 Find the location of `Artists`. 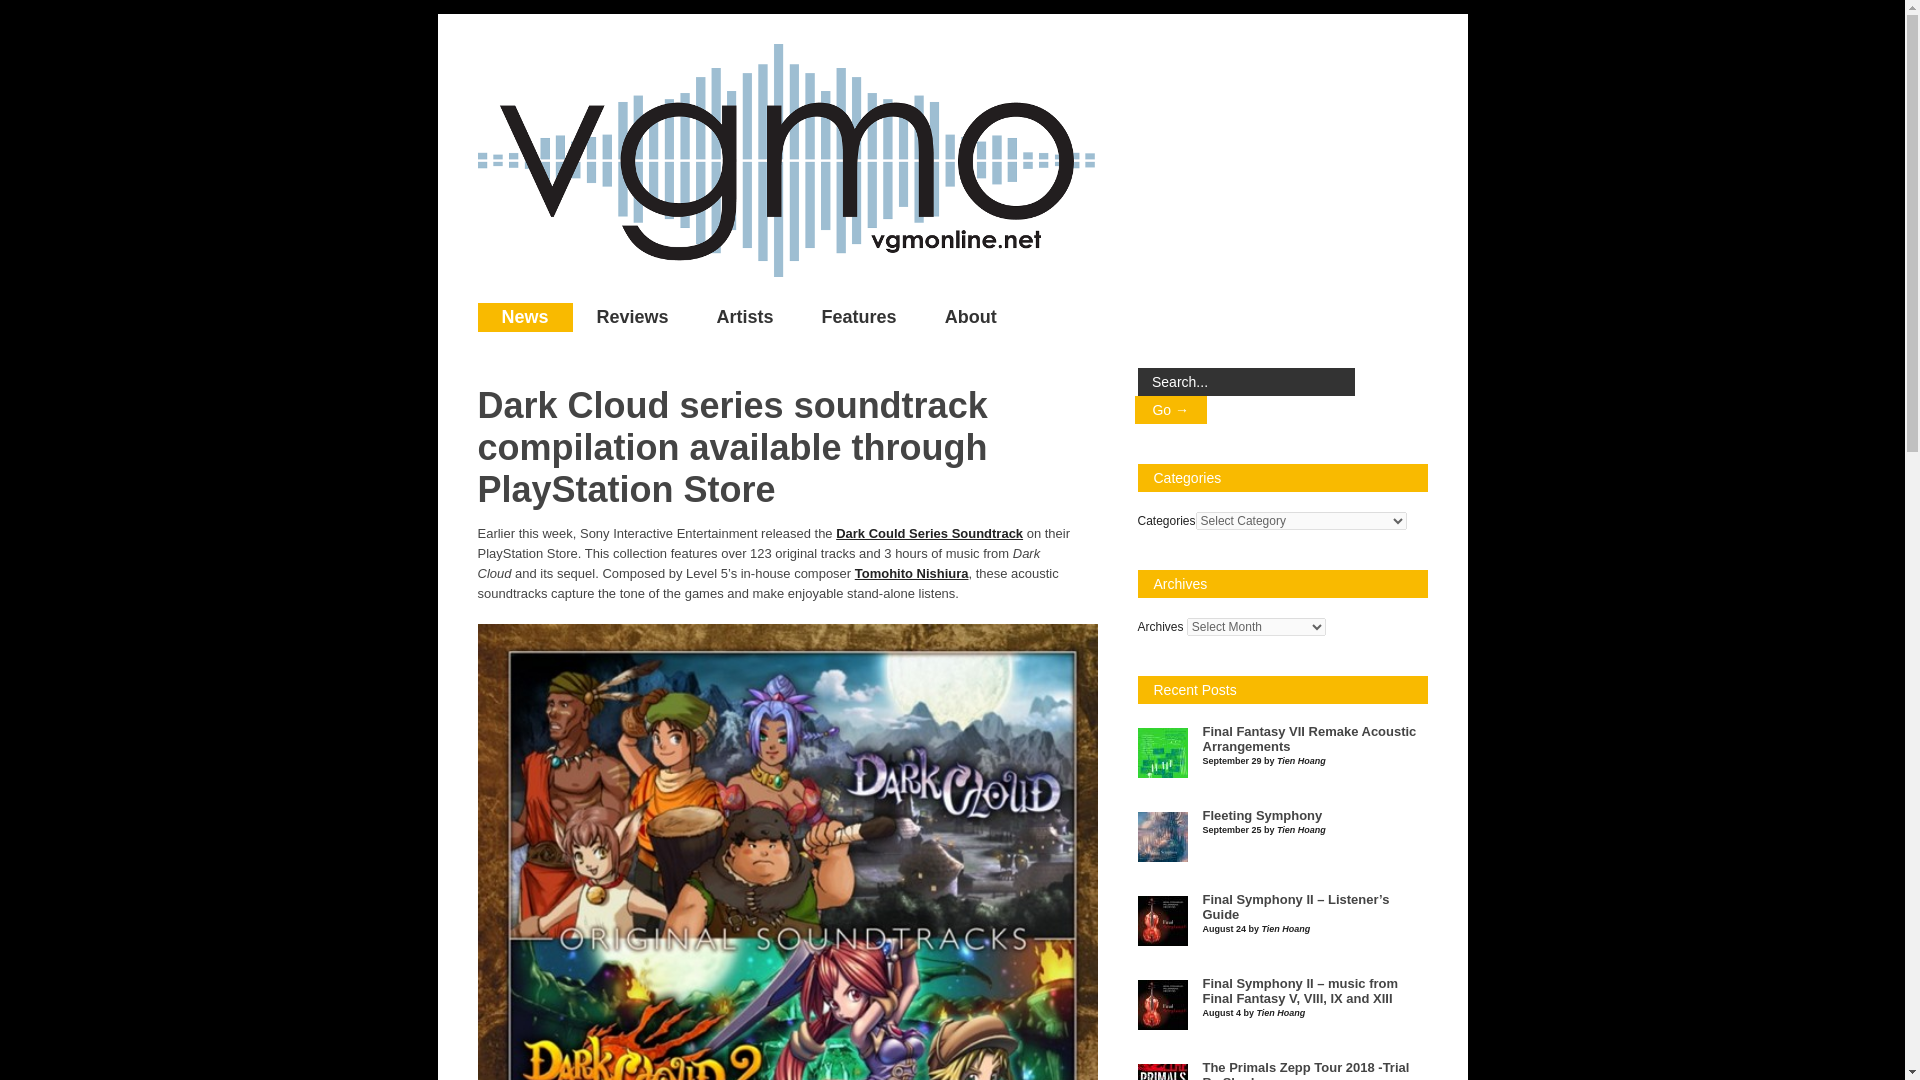

Artists is located at coordinates (746, 317).